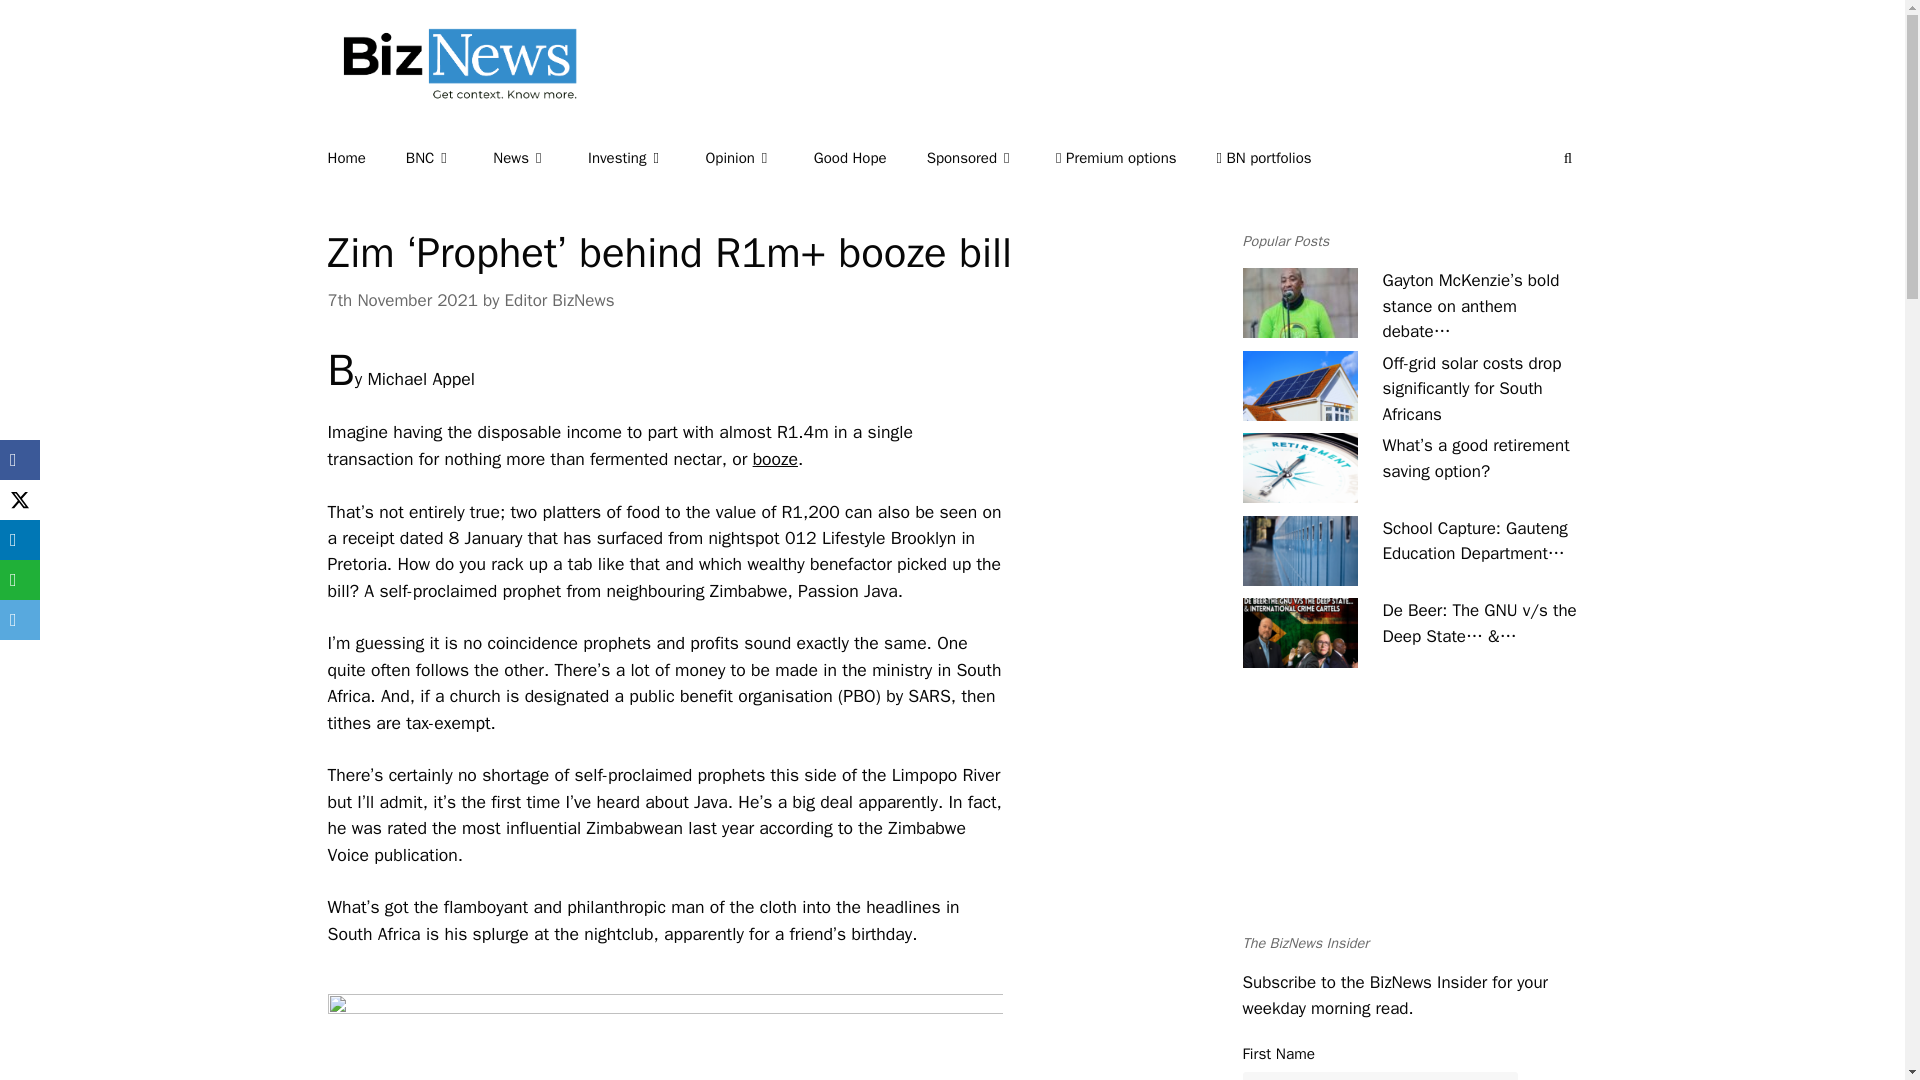  I want to click on Sponsored, so click(992, 158).